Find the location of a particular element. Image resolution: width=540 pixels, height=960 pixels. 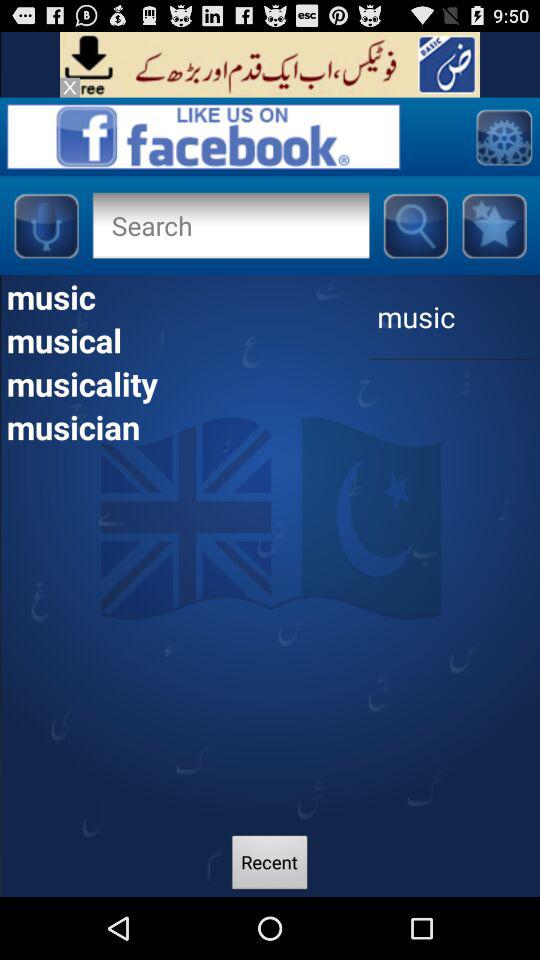

go to search option is located at coordinates (203, 136).